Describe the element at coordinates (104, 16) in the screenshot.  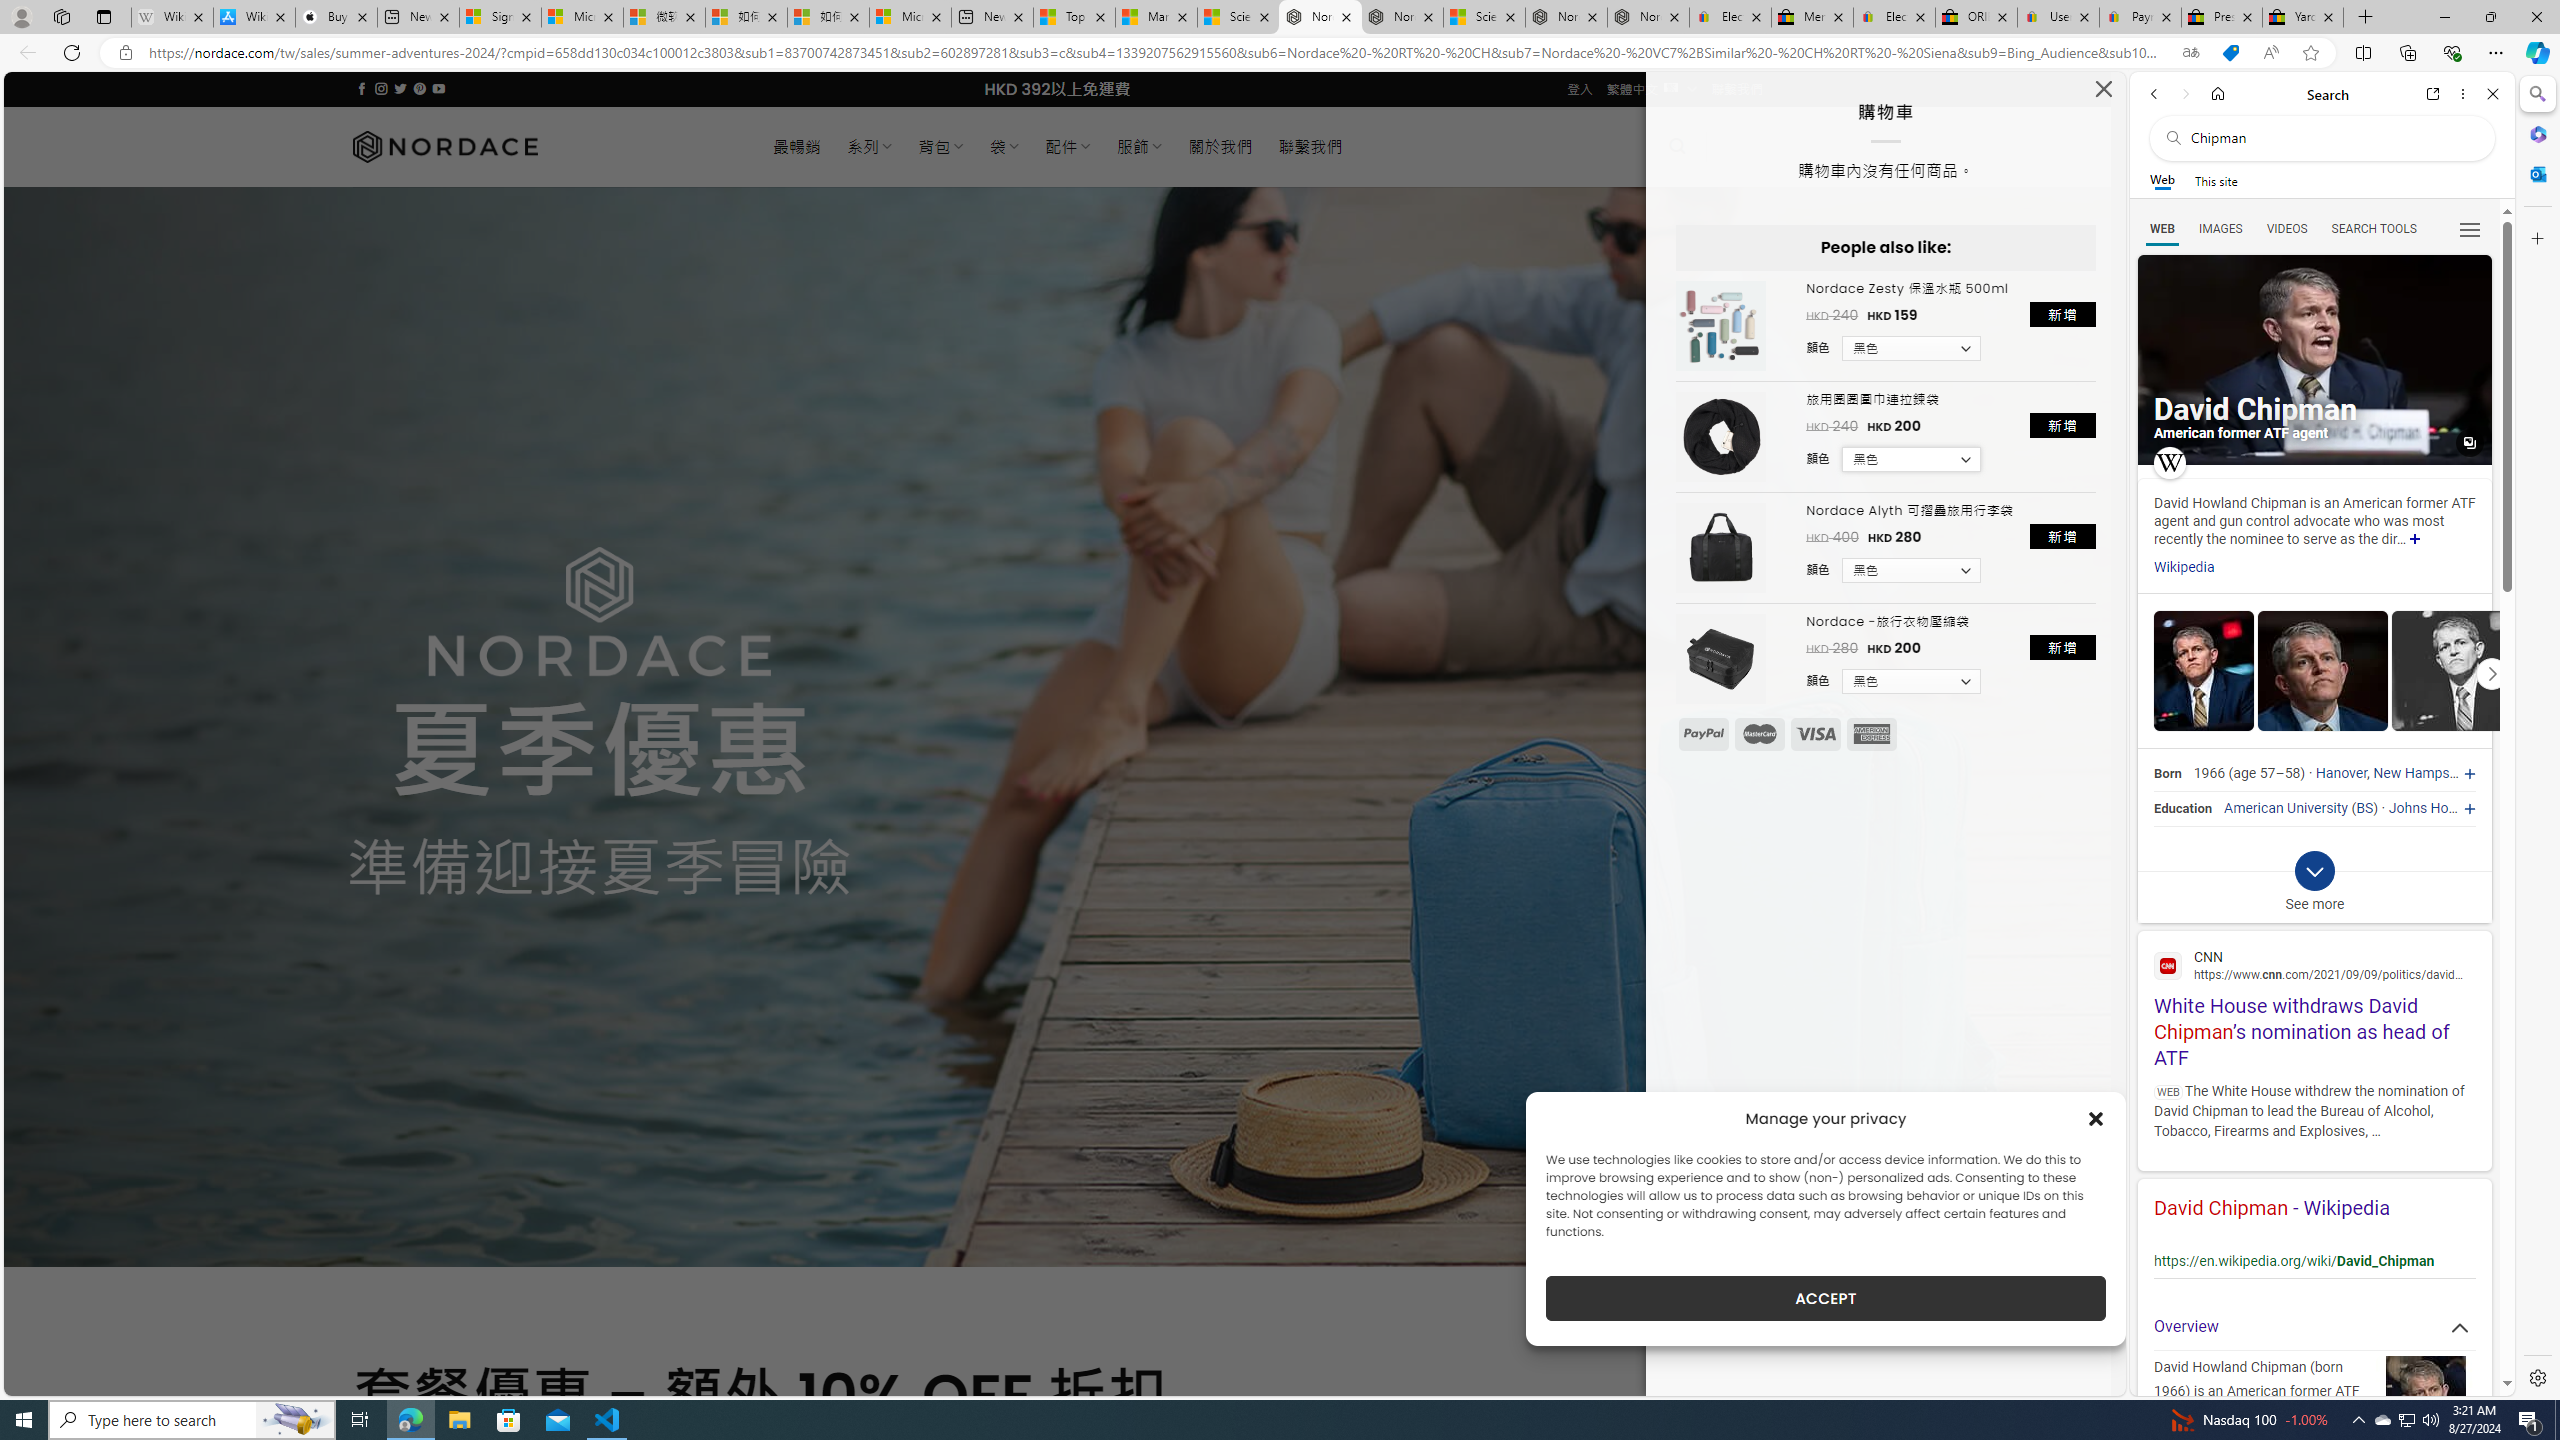
I see `Tab actions menu` at that location.